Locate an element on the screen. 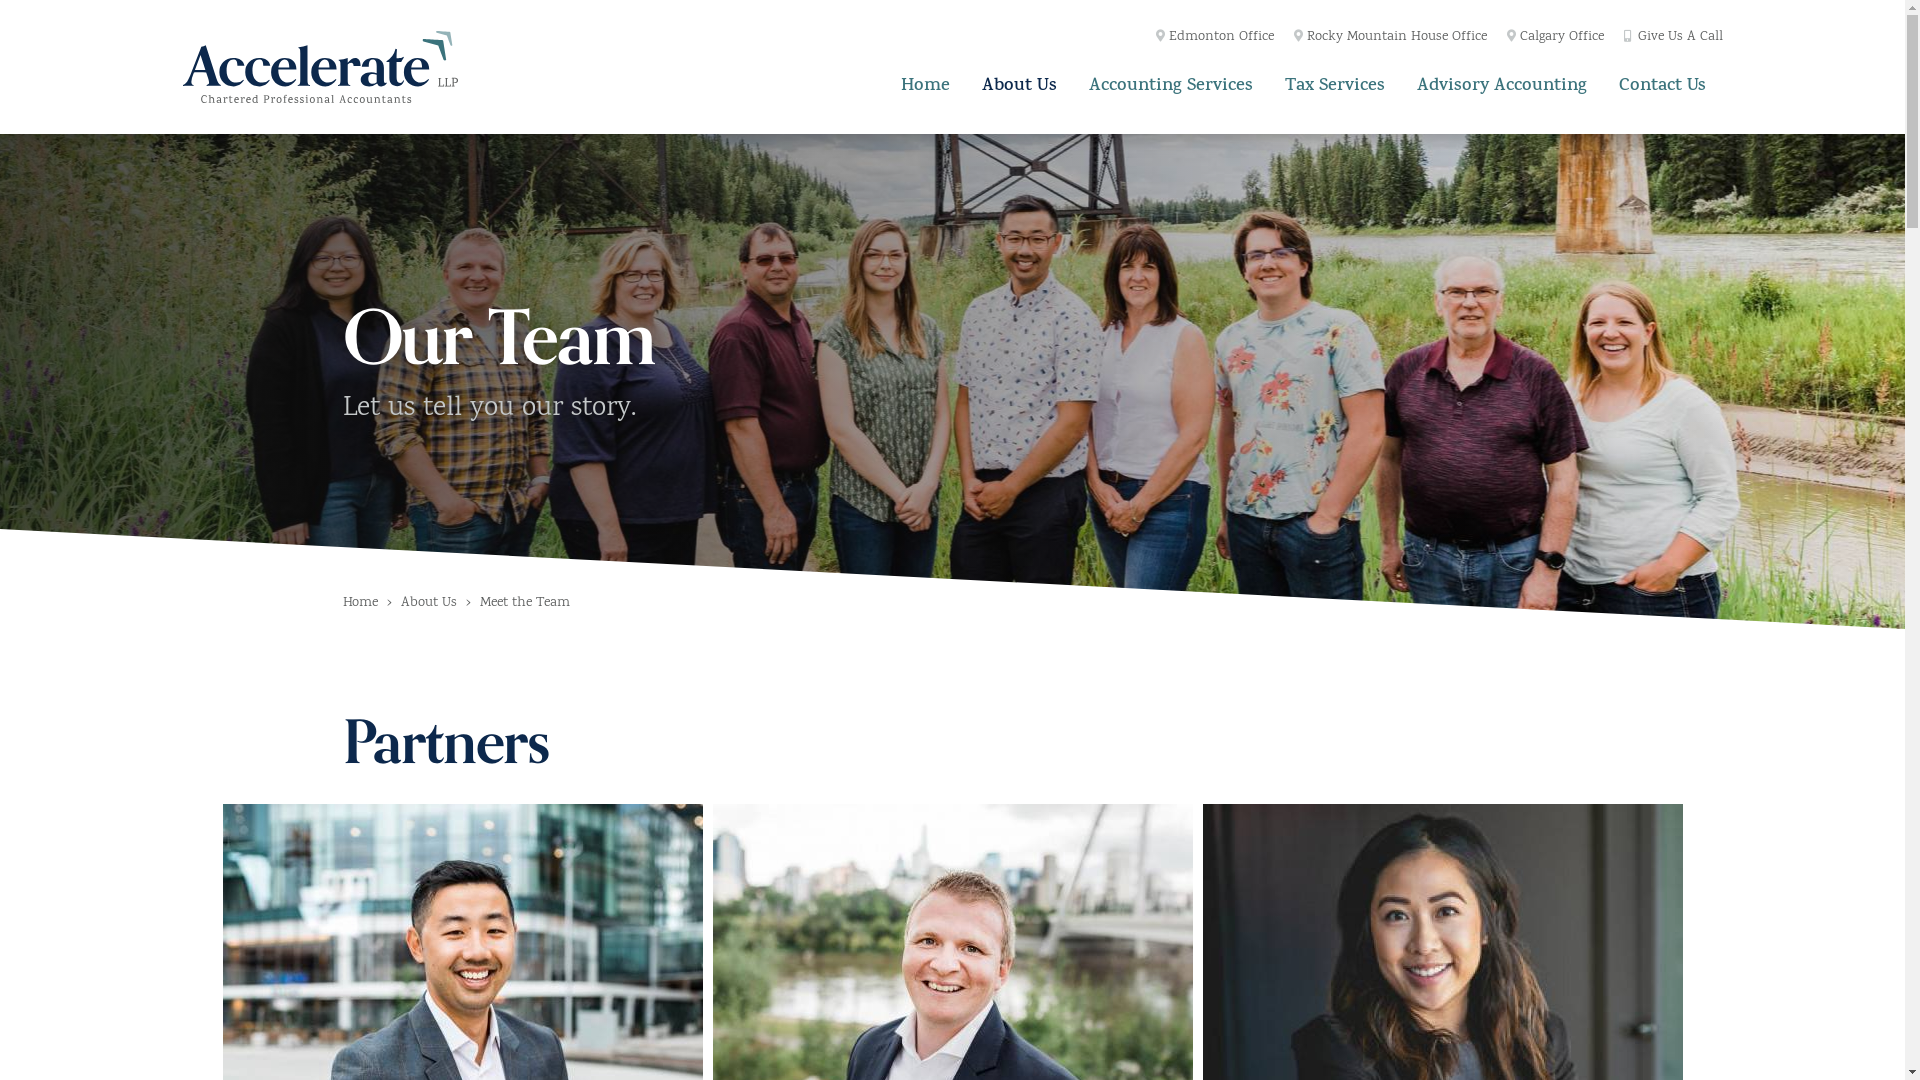  Home is located at coordinates (360, 604).